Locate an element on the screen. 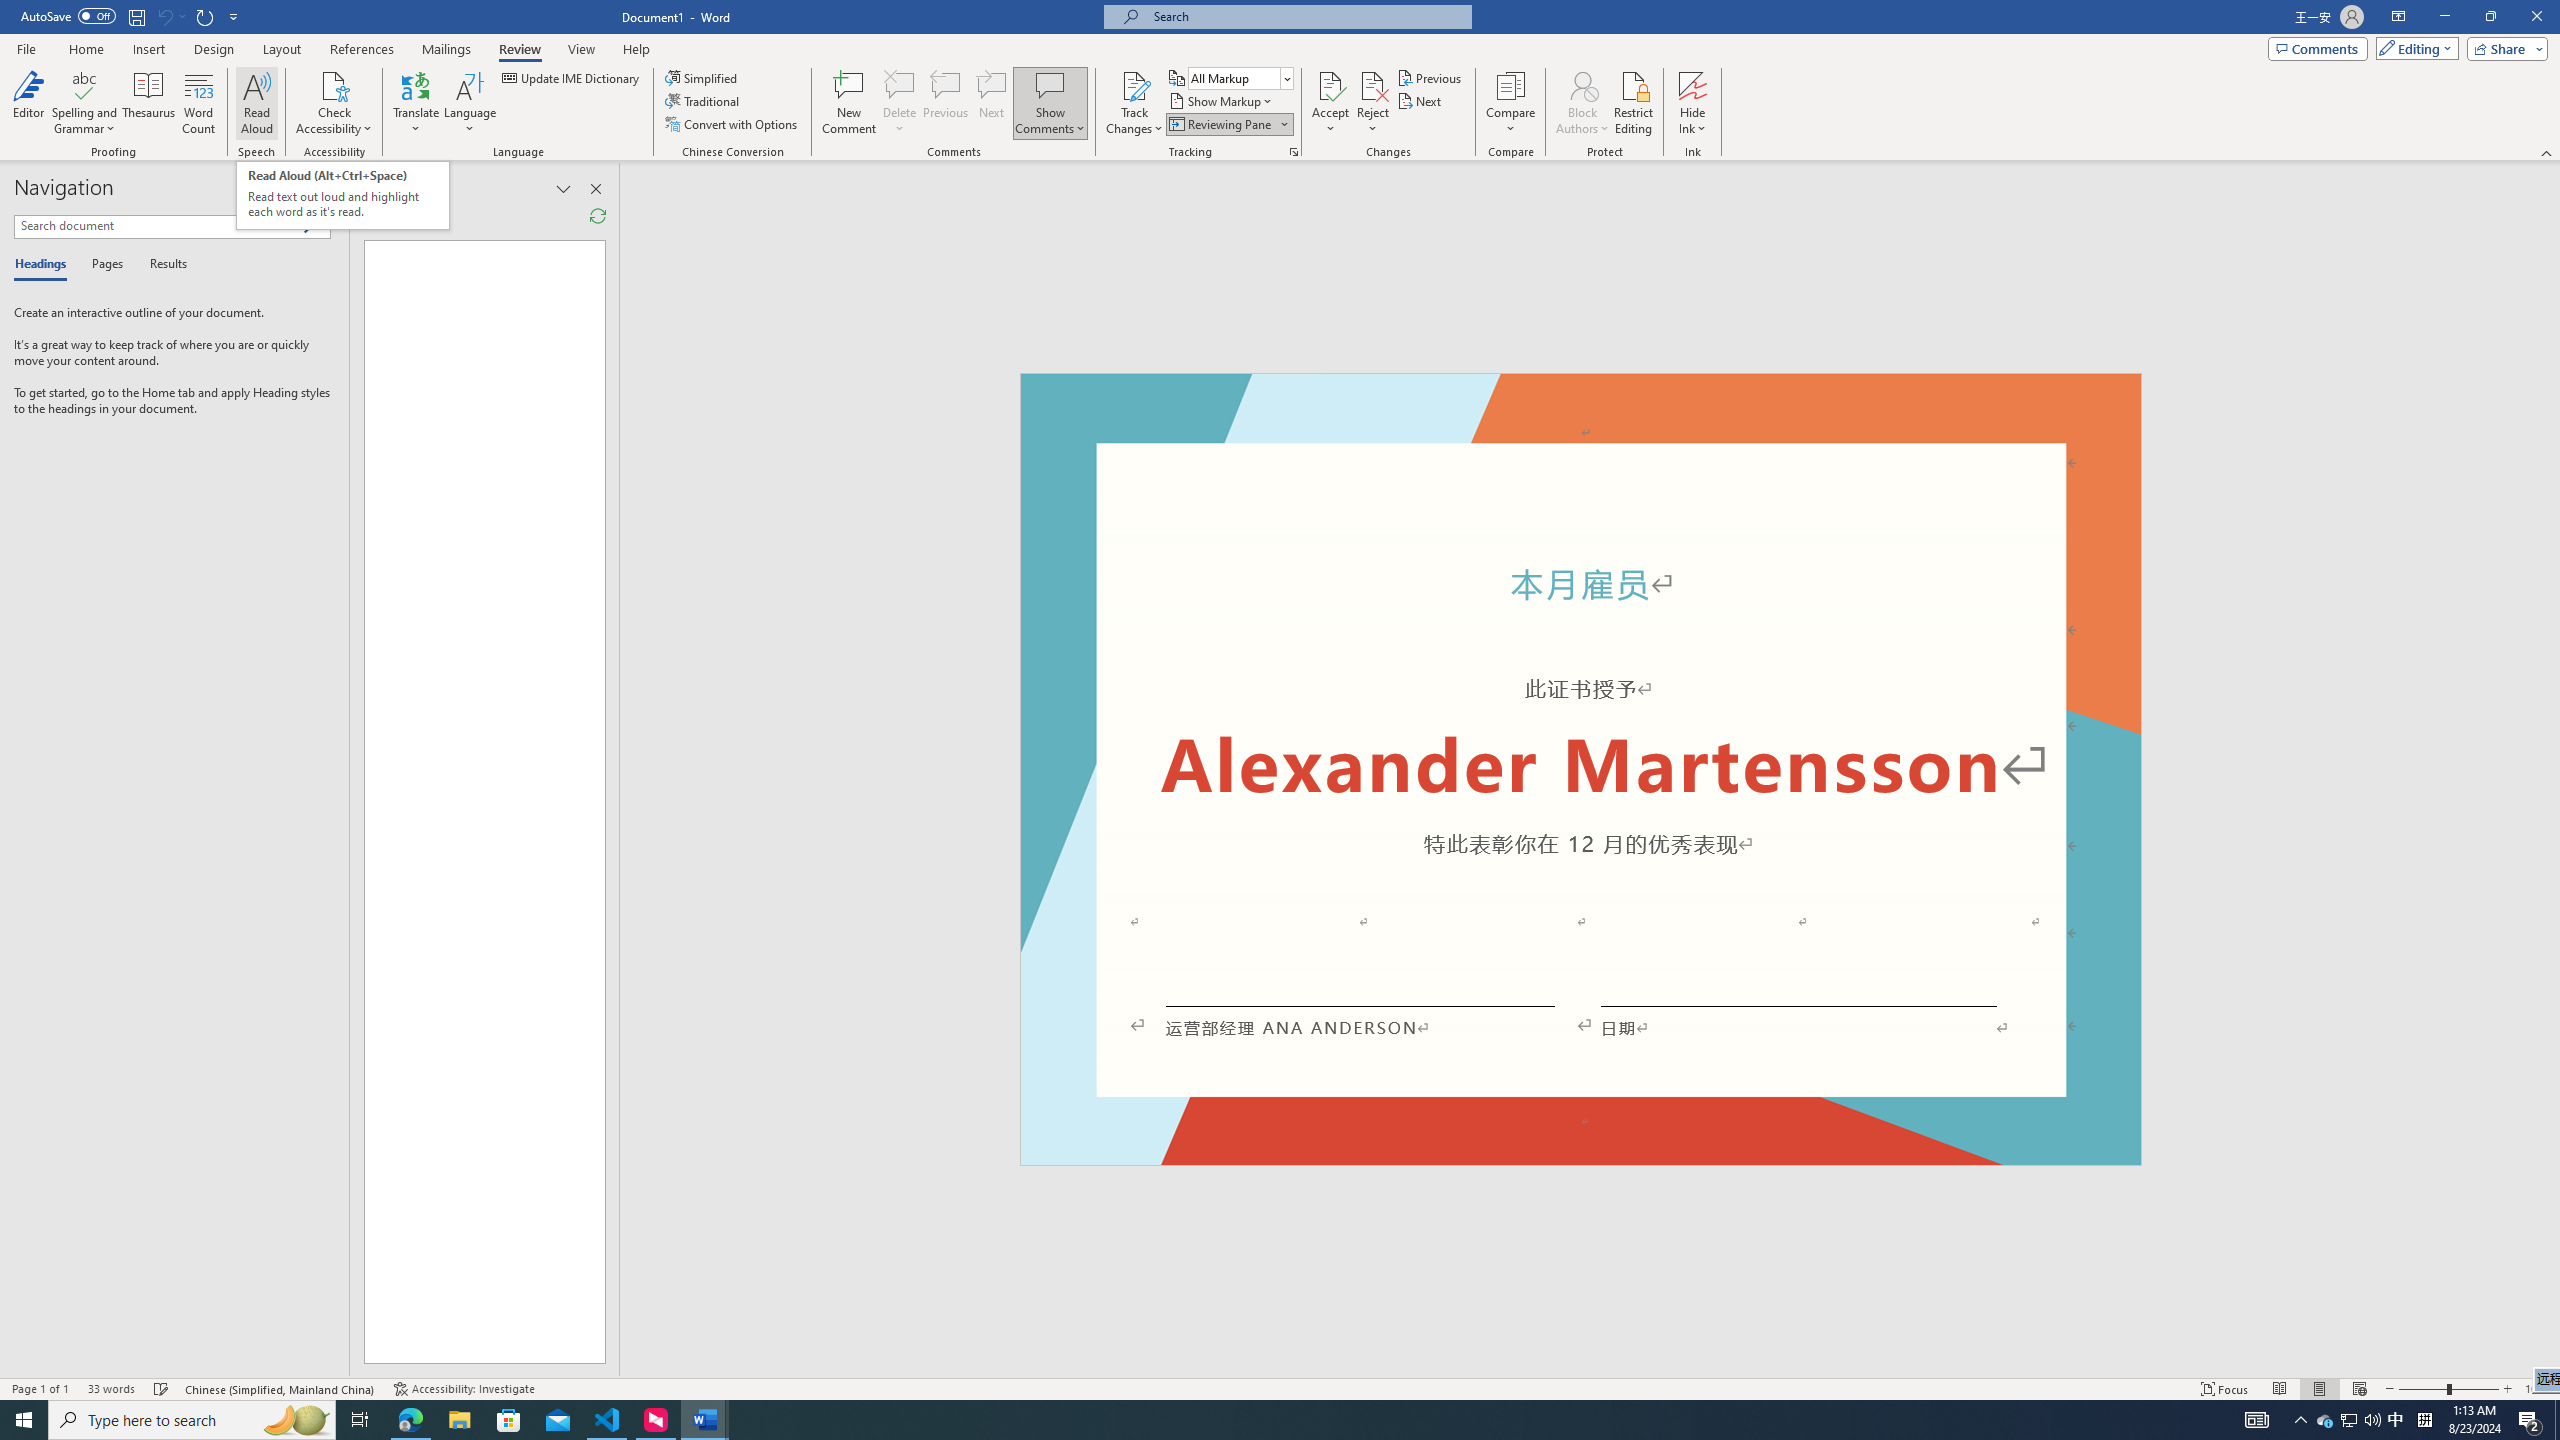 This screenshot has height=1440, width=2560. Focus  is located at coordinates (2225, 1389).